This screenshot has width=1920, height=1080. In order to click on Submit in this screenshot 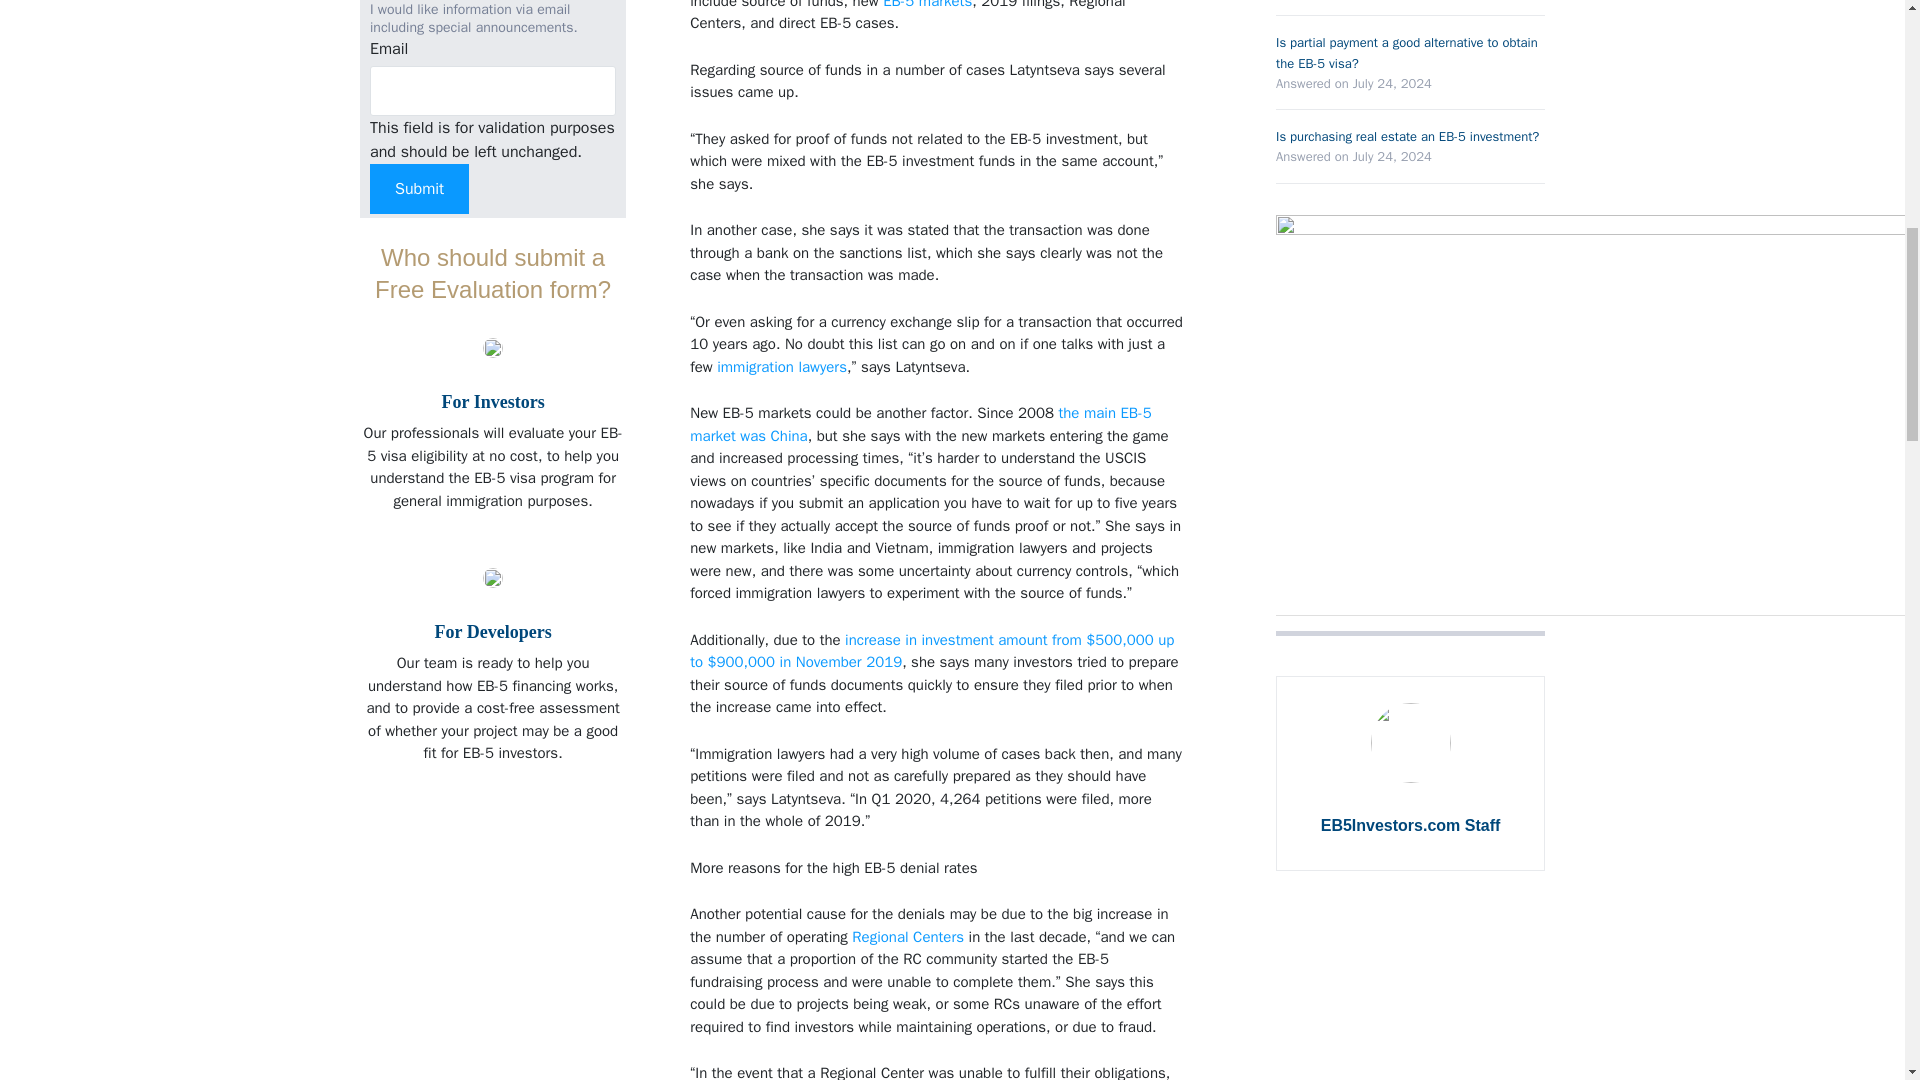, I will do `click(419, 188)`.